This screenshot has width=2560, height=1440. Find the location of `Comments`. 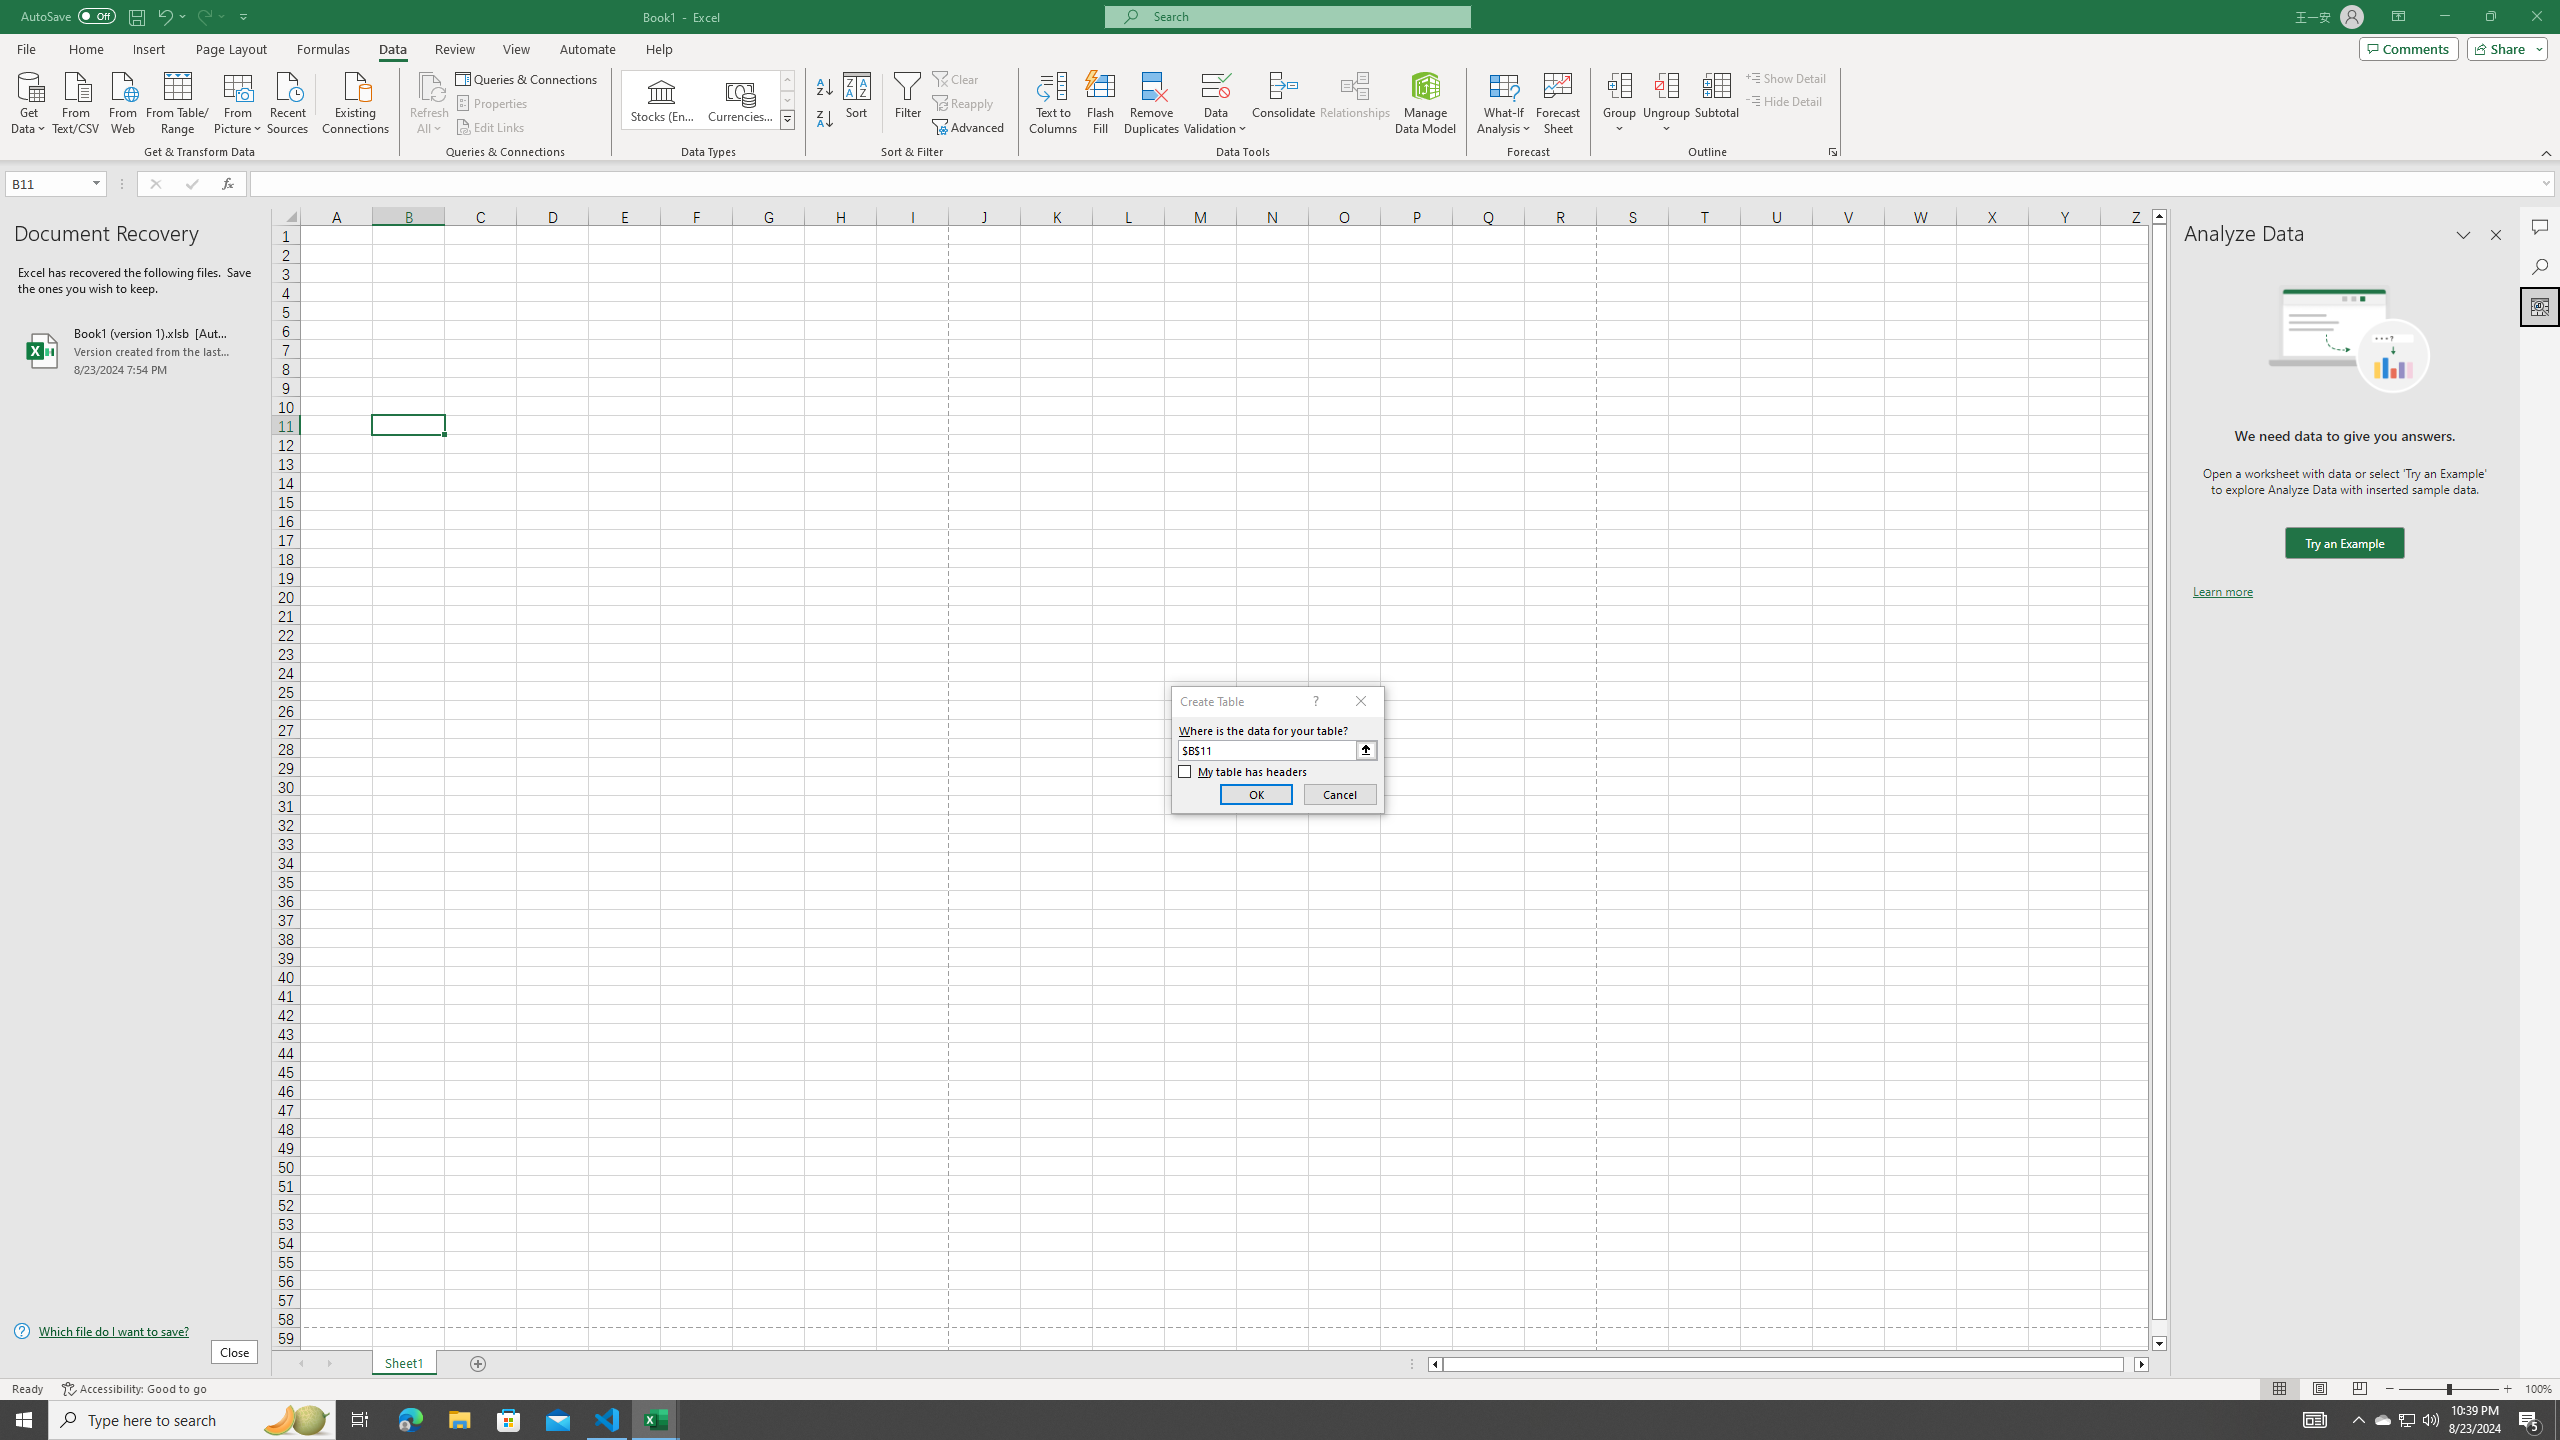

Comments is located at coordinates (2408, 48).